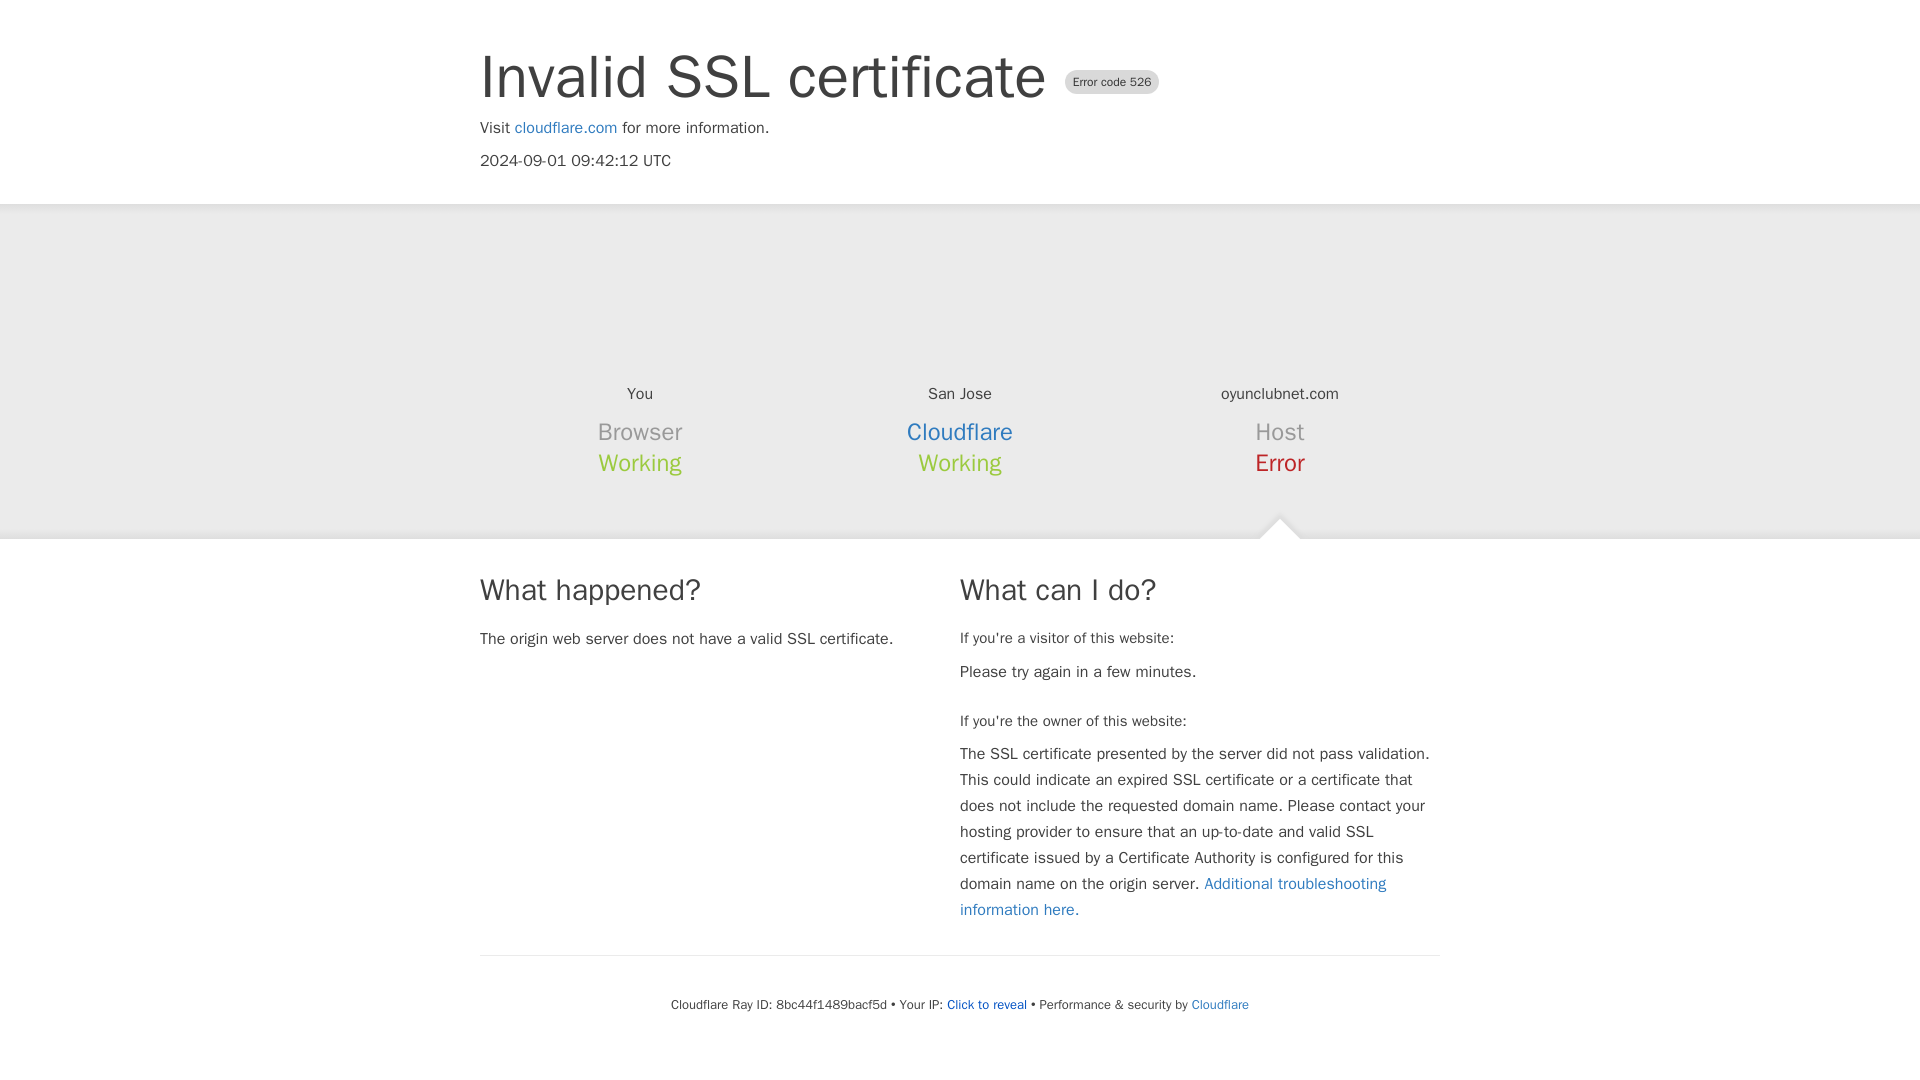 This screenshot has width=1920, height=1080. I want to click on Cloudflare, so click(1220, 1004).